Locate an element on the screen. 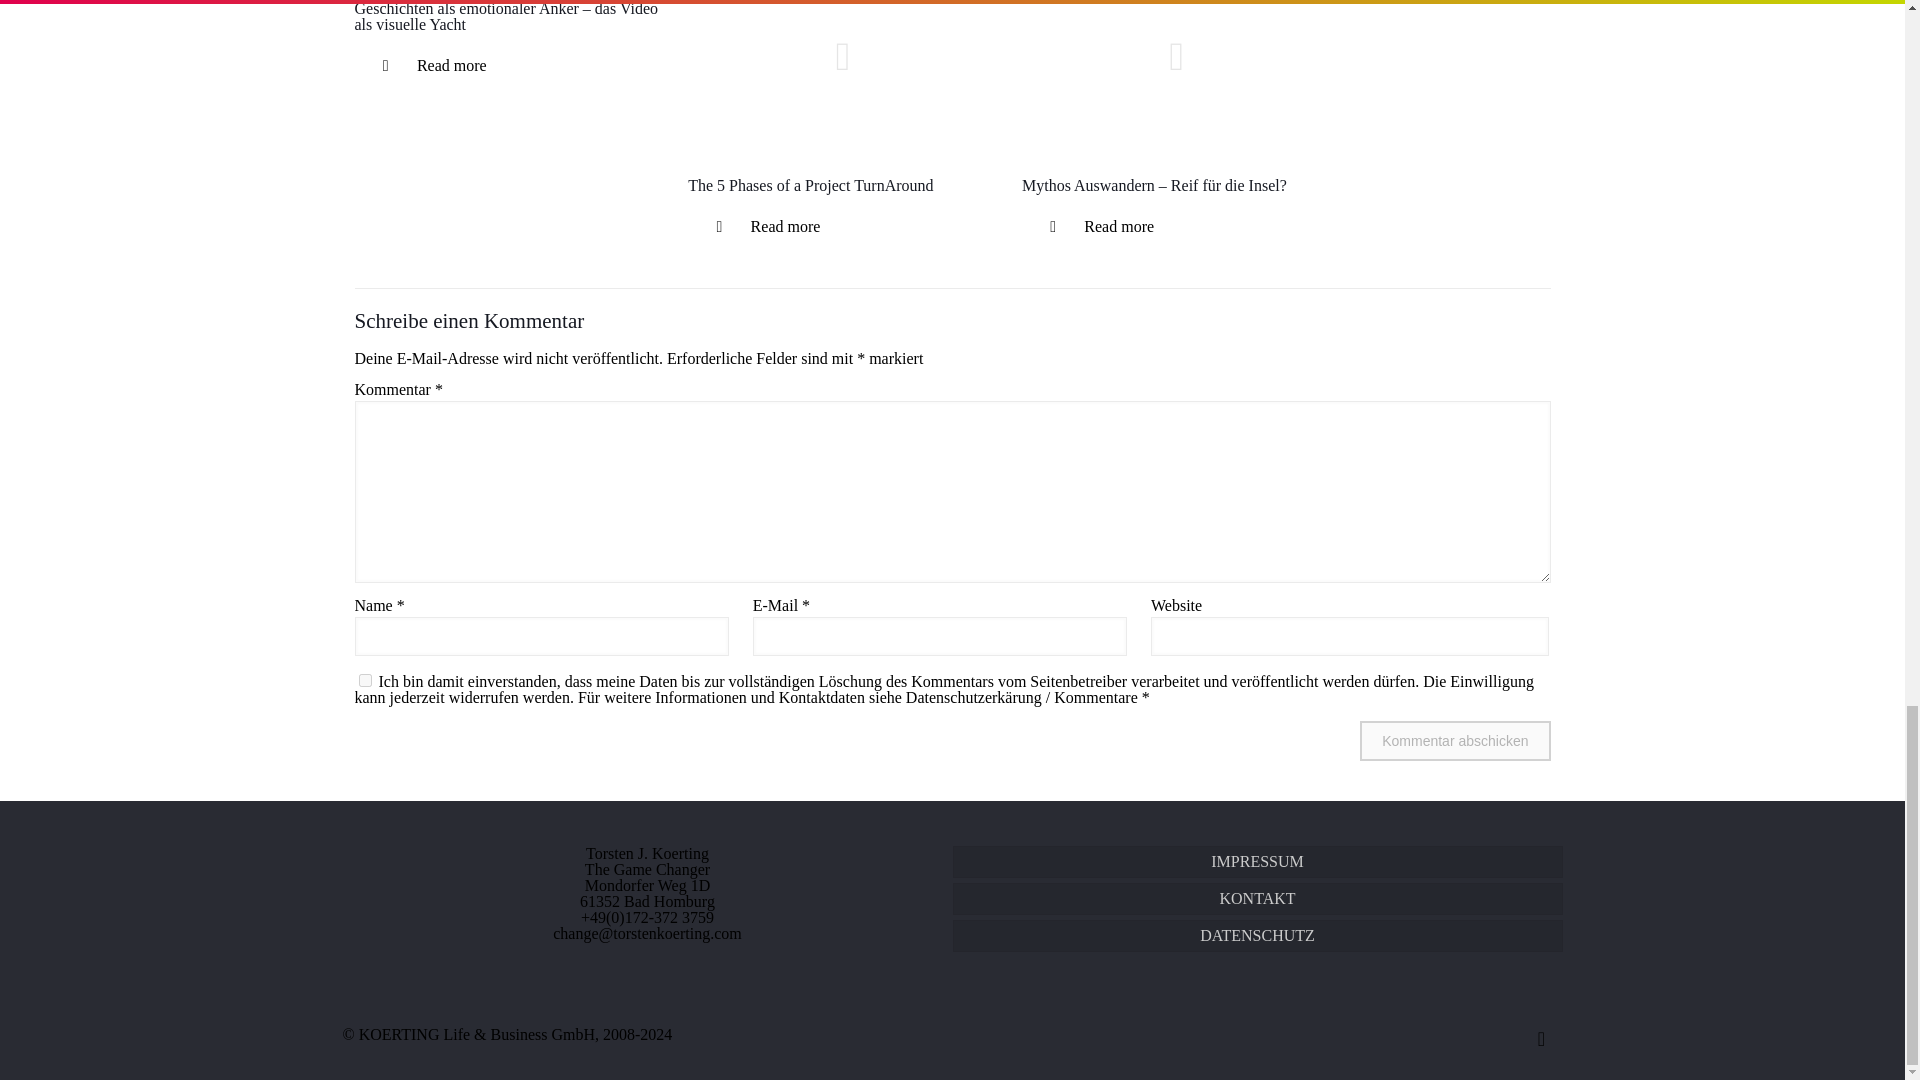 The width and height of the screenshot is (1920, 1080). DATENSCHUTZ is located at coordinates (1257, 936).